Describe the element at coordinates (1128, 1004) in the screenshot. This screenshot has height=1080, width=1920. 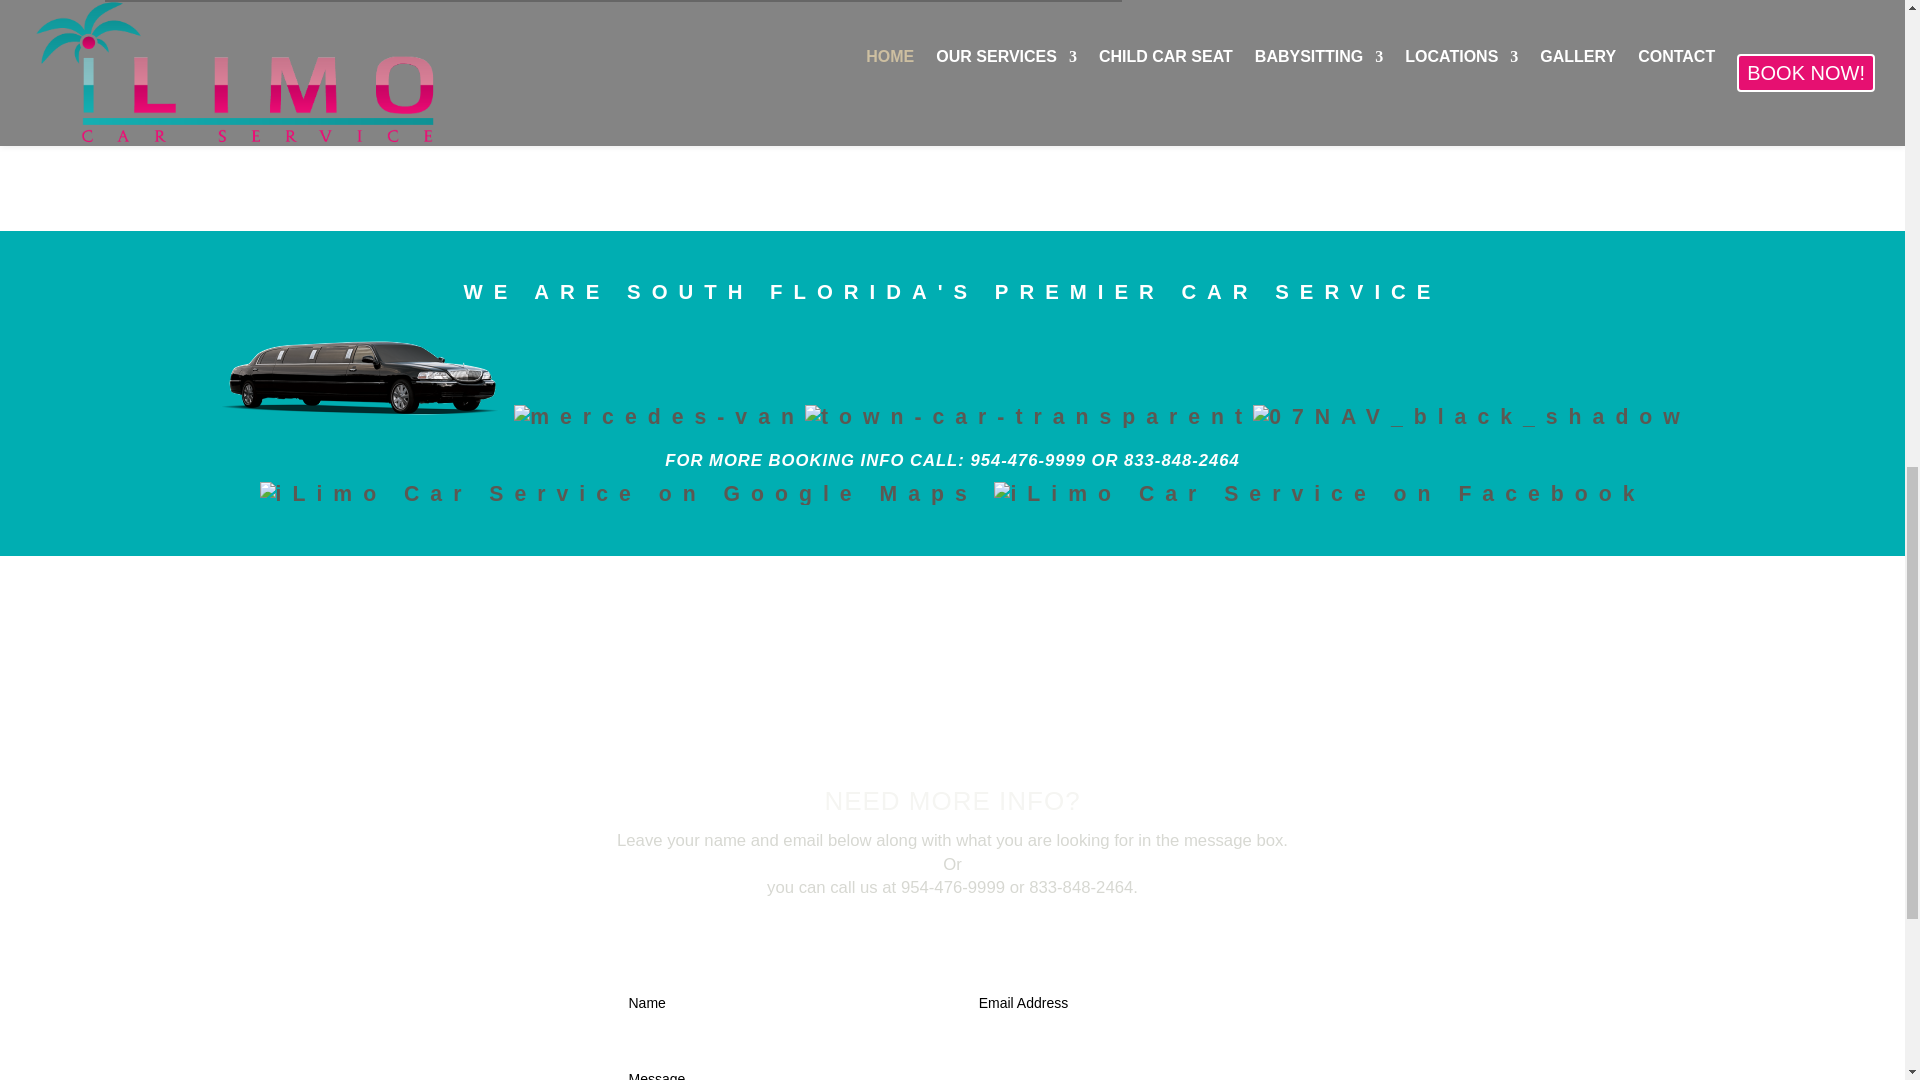
I see `Email Address` at that location.